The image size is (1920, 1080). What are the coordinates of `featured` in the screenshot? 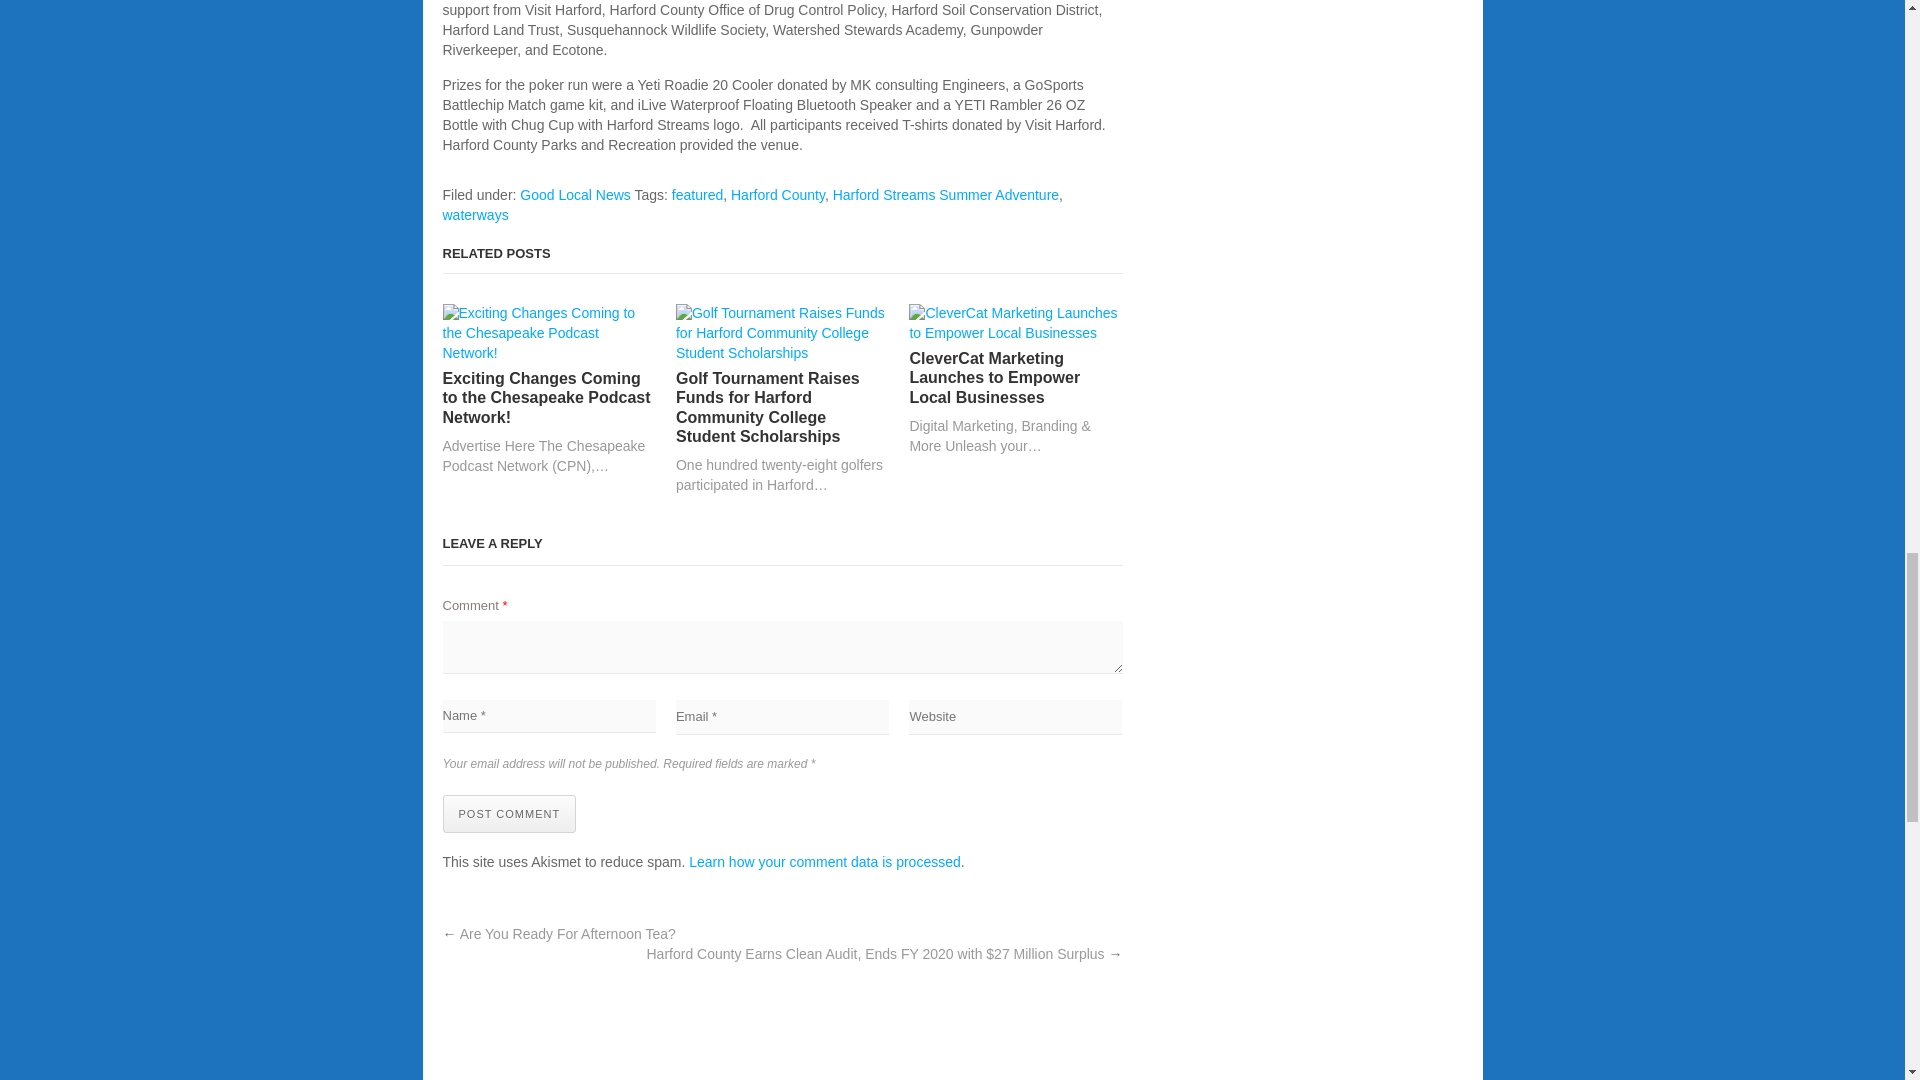 It's located at (698, 194).